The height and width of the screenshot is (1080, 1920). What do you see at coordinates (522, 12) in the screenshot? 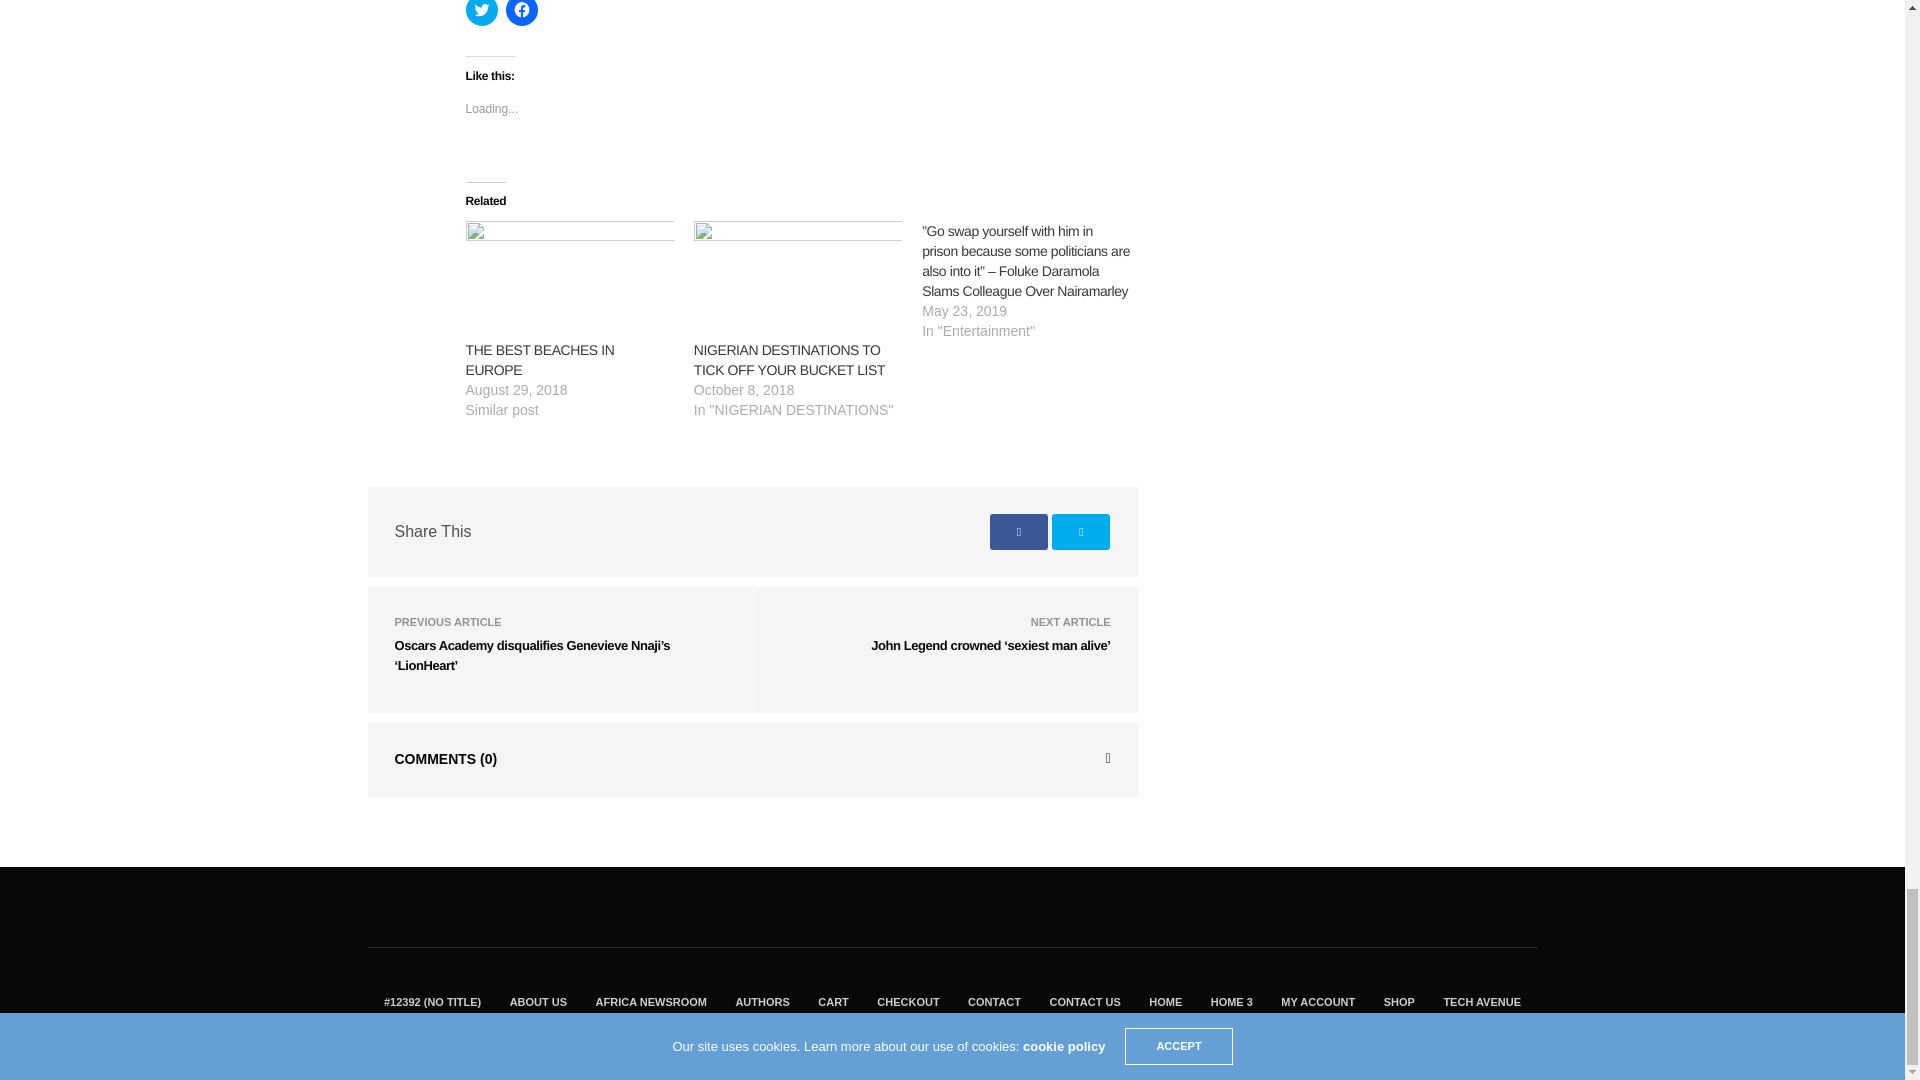
I see `Click to share on Facebook` at bounding box center [522, 12].